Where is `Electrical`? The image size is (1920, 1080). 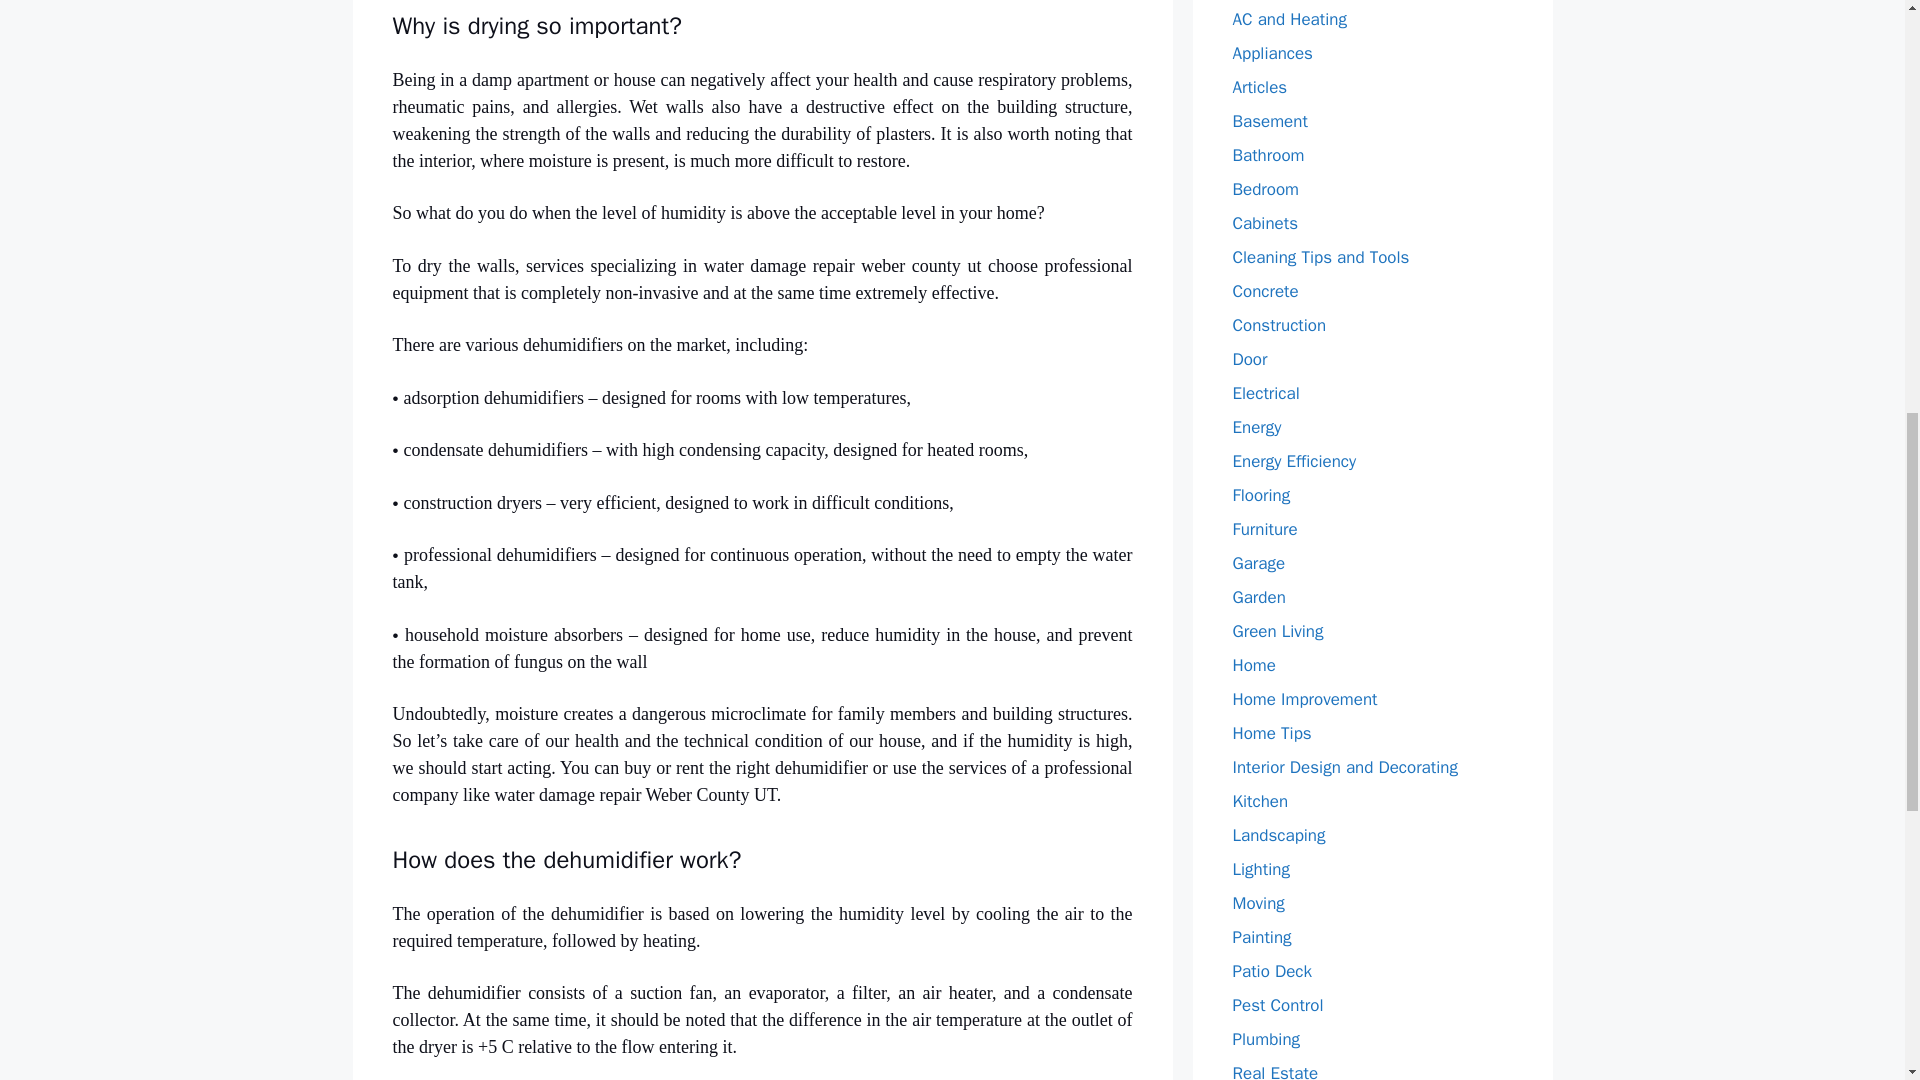 Electrical is located at coordinates (1266, 393).